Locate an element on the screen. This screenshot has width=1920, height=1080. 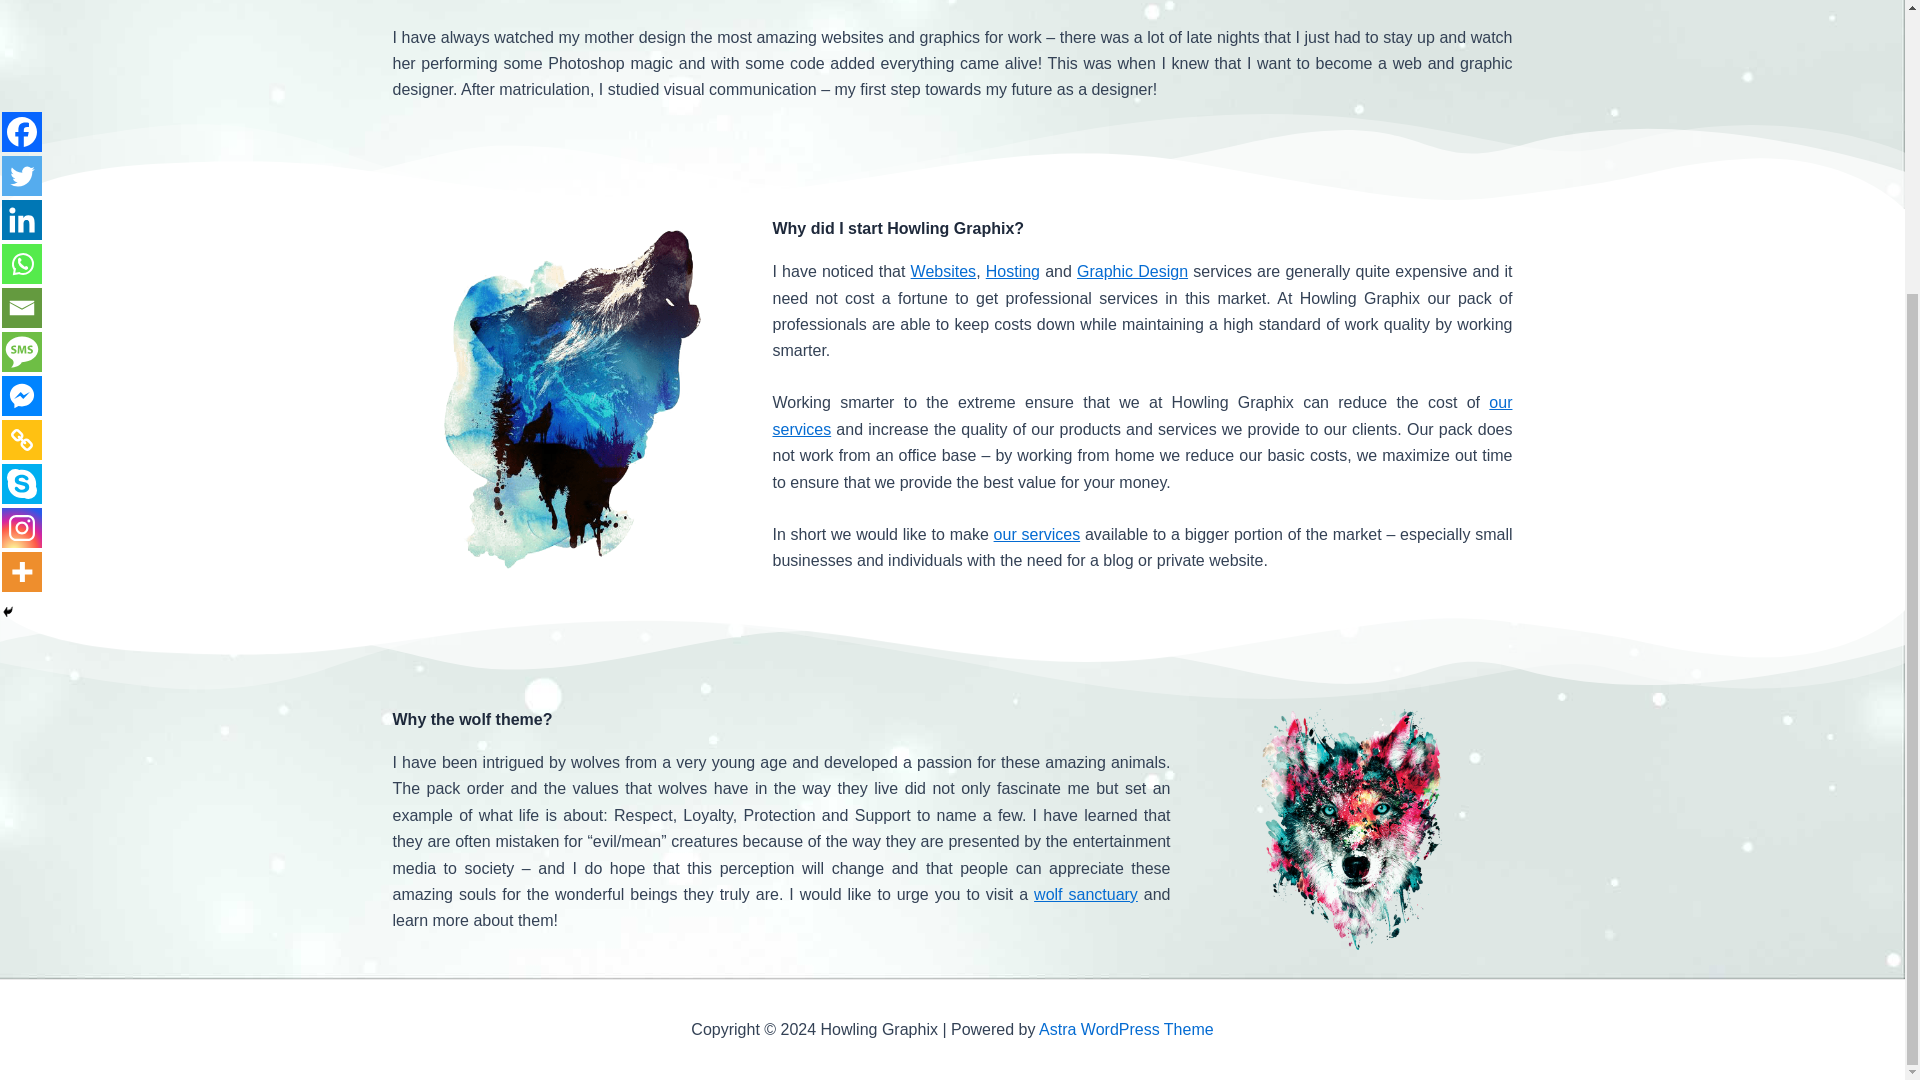
Graphic Design is located at coordinates (1132, 271).